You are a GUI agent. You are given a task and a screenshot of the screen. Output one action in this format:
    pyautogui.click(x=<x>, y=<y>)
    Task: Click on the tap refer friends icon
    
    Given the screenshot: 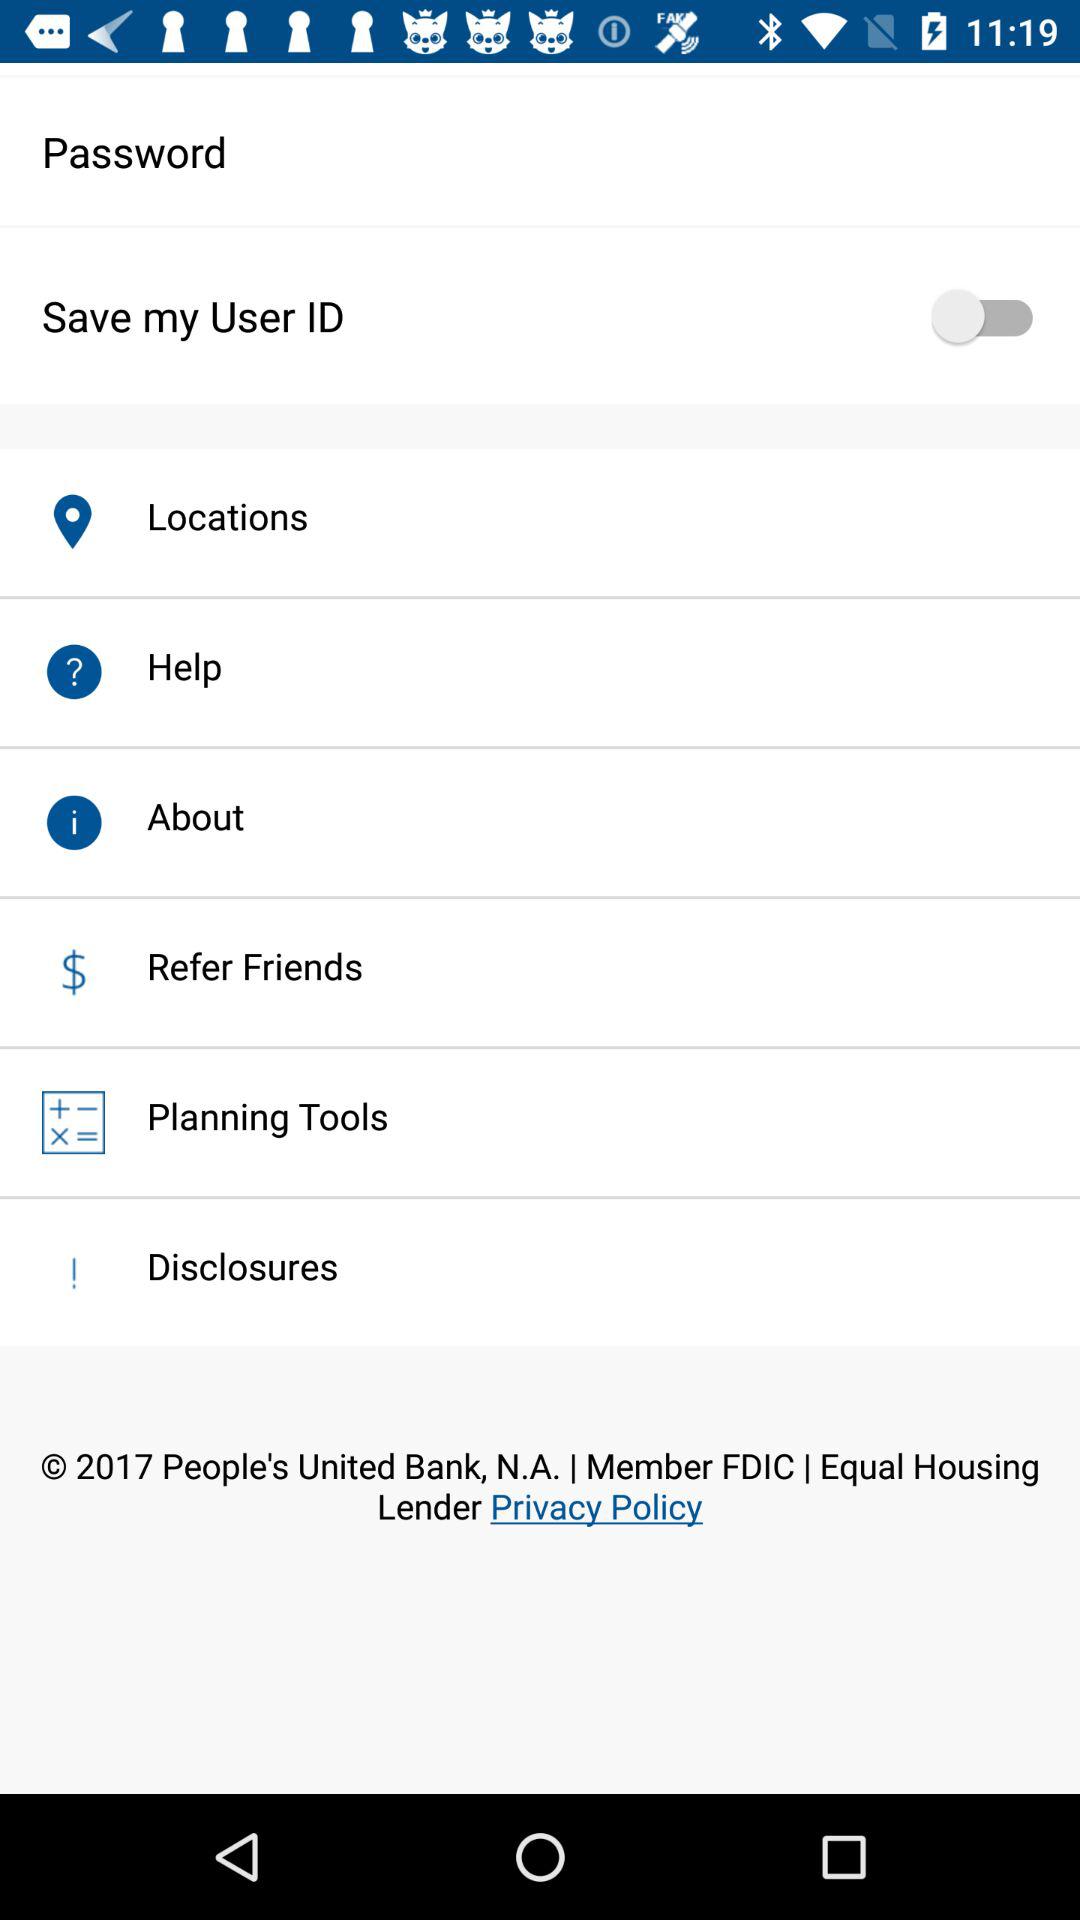 What is the action you would take?
    pyautogui.click(x=234, y=966)
    